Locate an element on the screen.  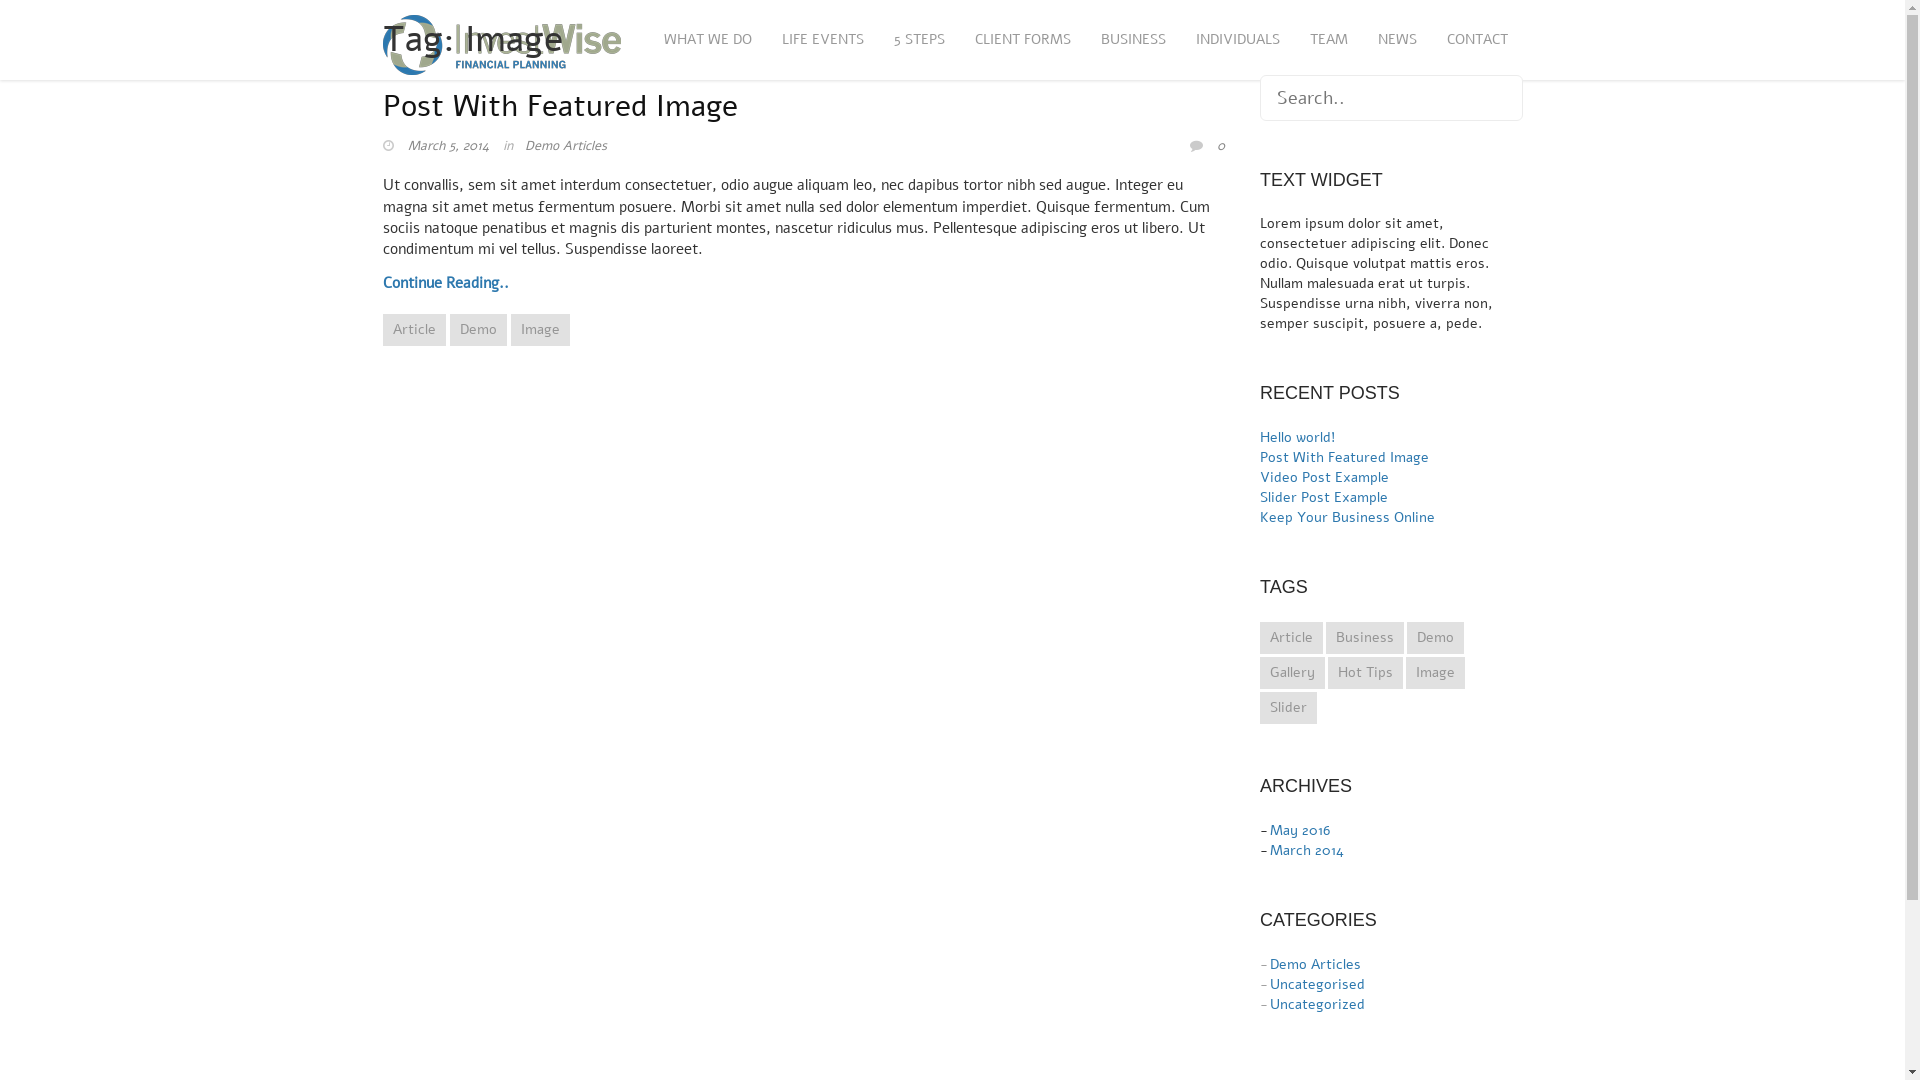
Hello world! is located at coordinates (1298, 437).